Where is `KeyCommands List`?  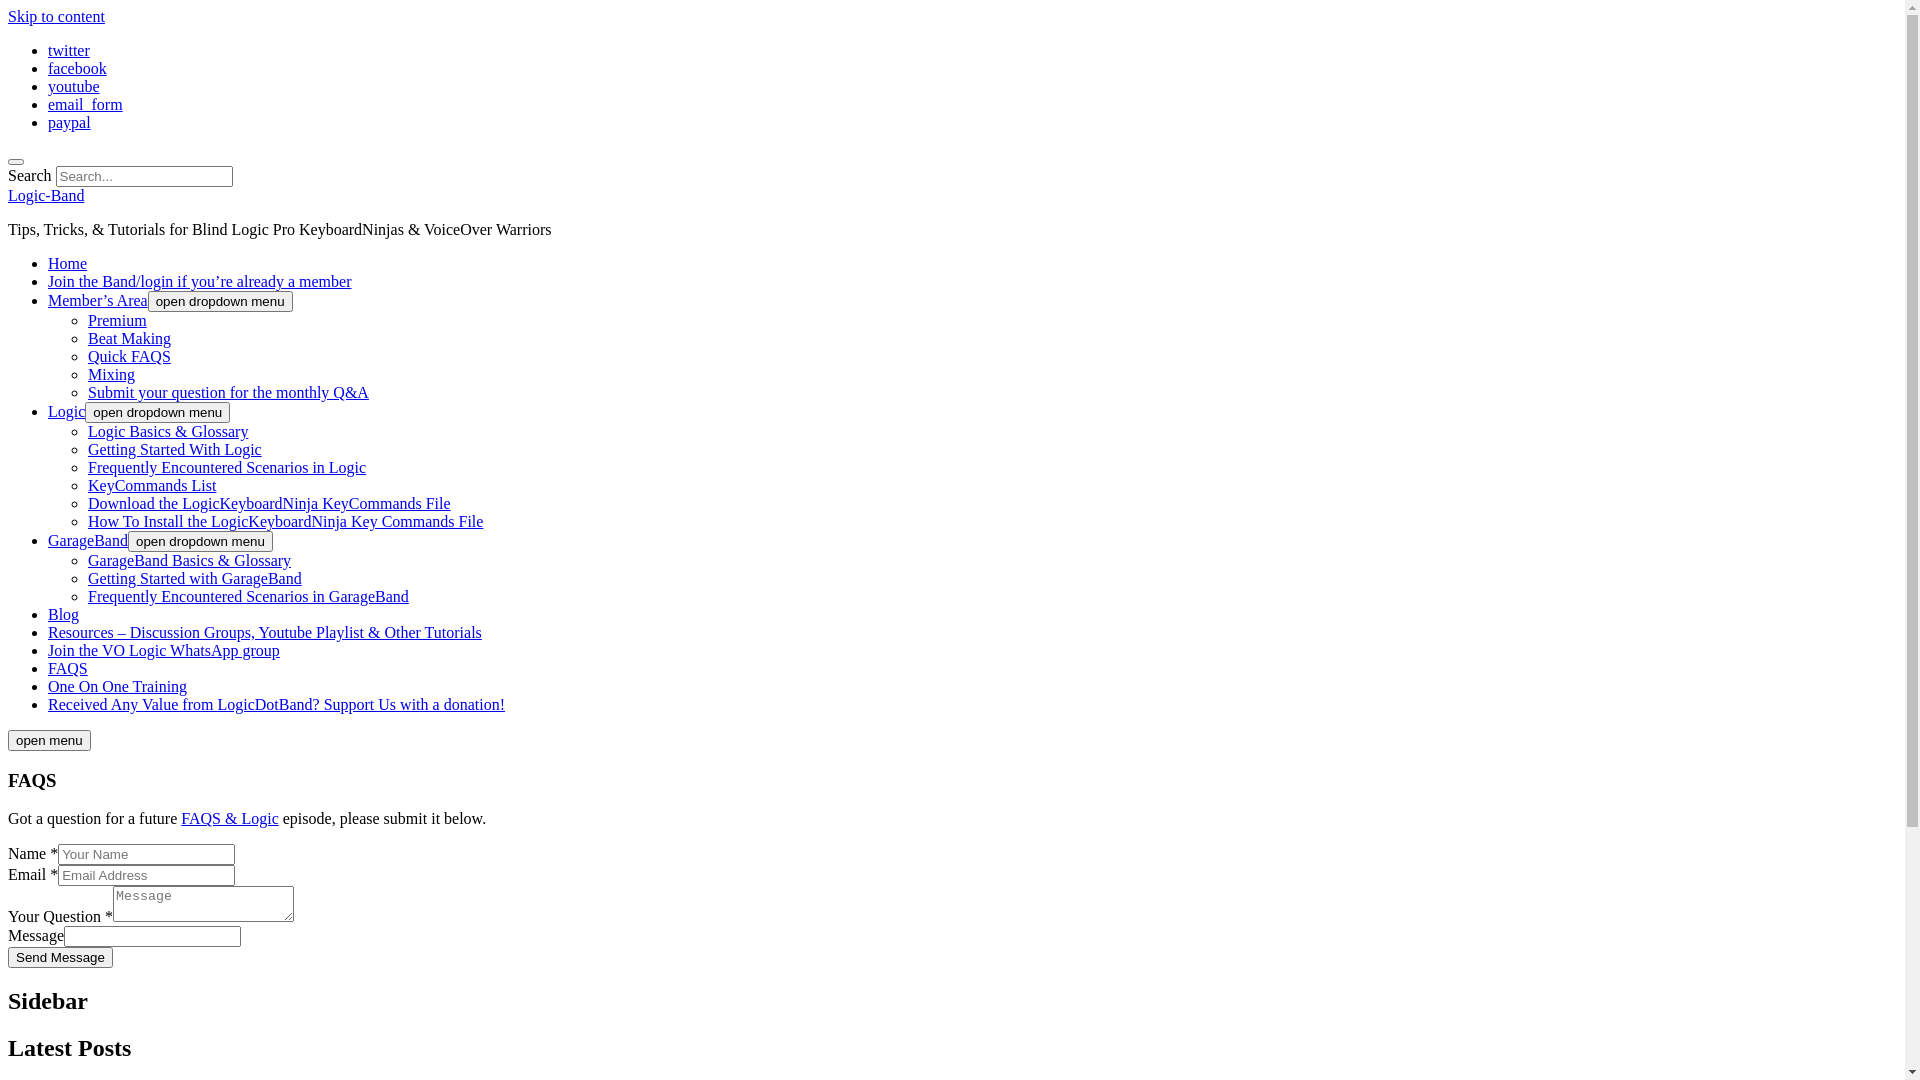
KeyCommands List is located at coordinates (152, 486).